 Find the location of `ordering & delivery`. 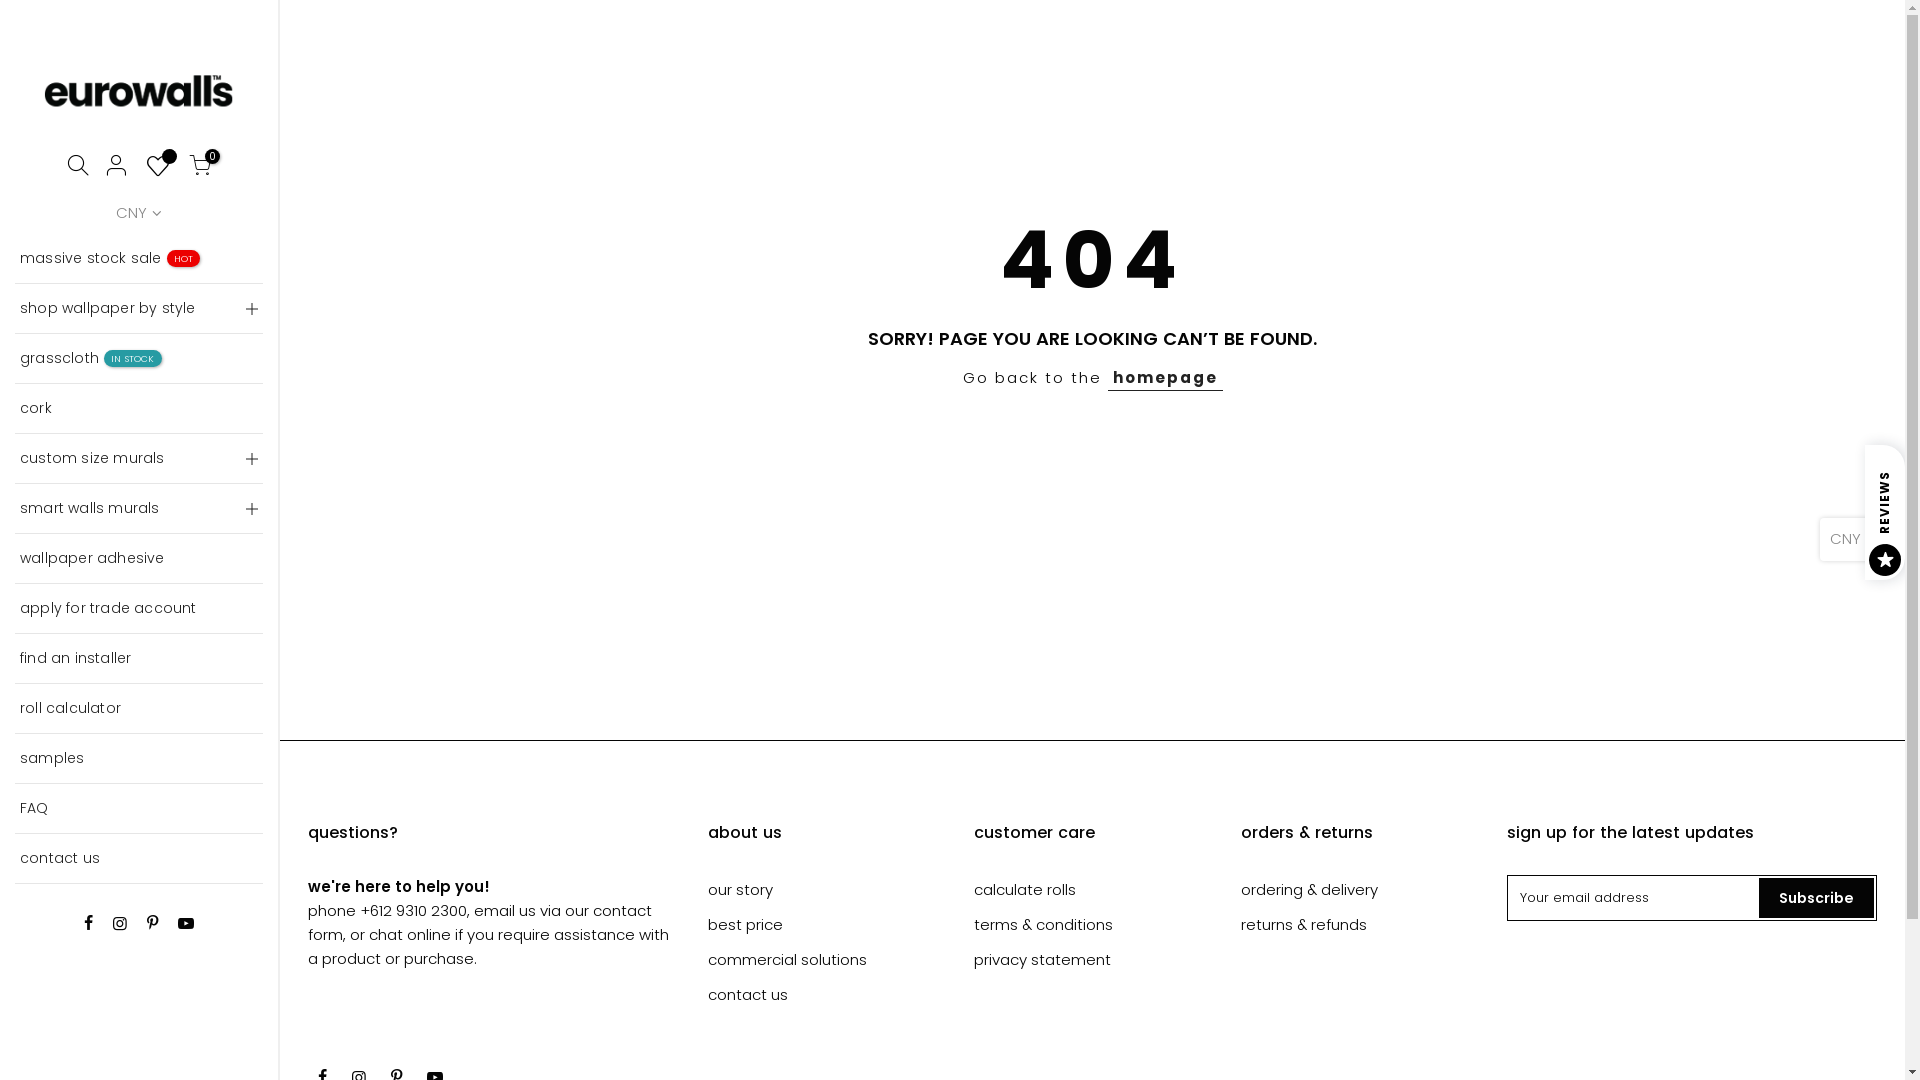

ordering & delivery is located at coordinates (1310, 890).